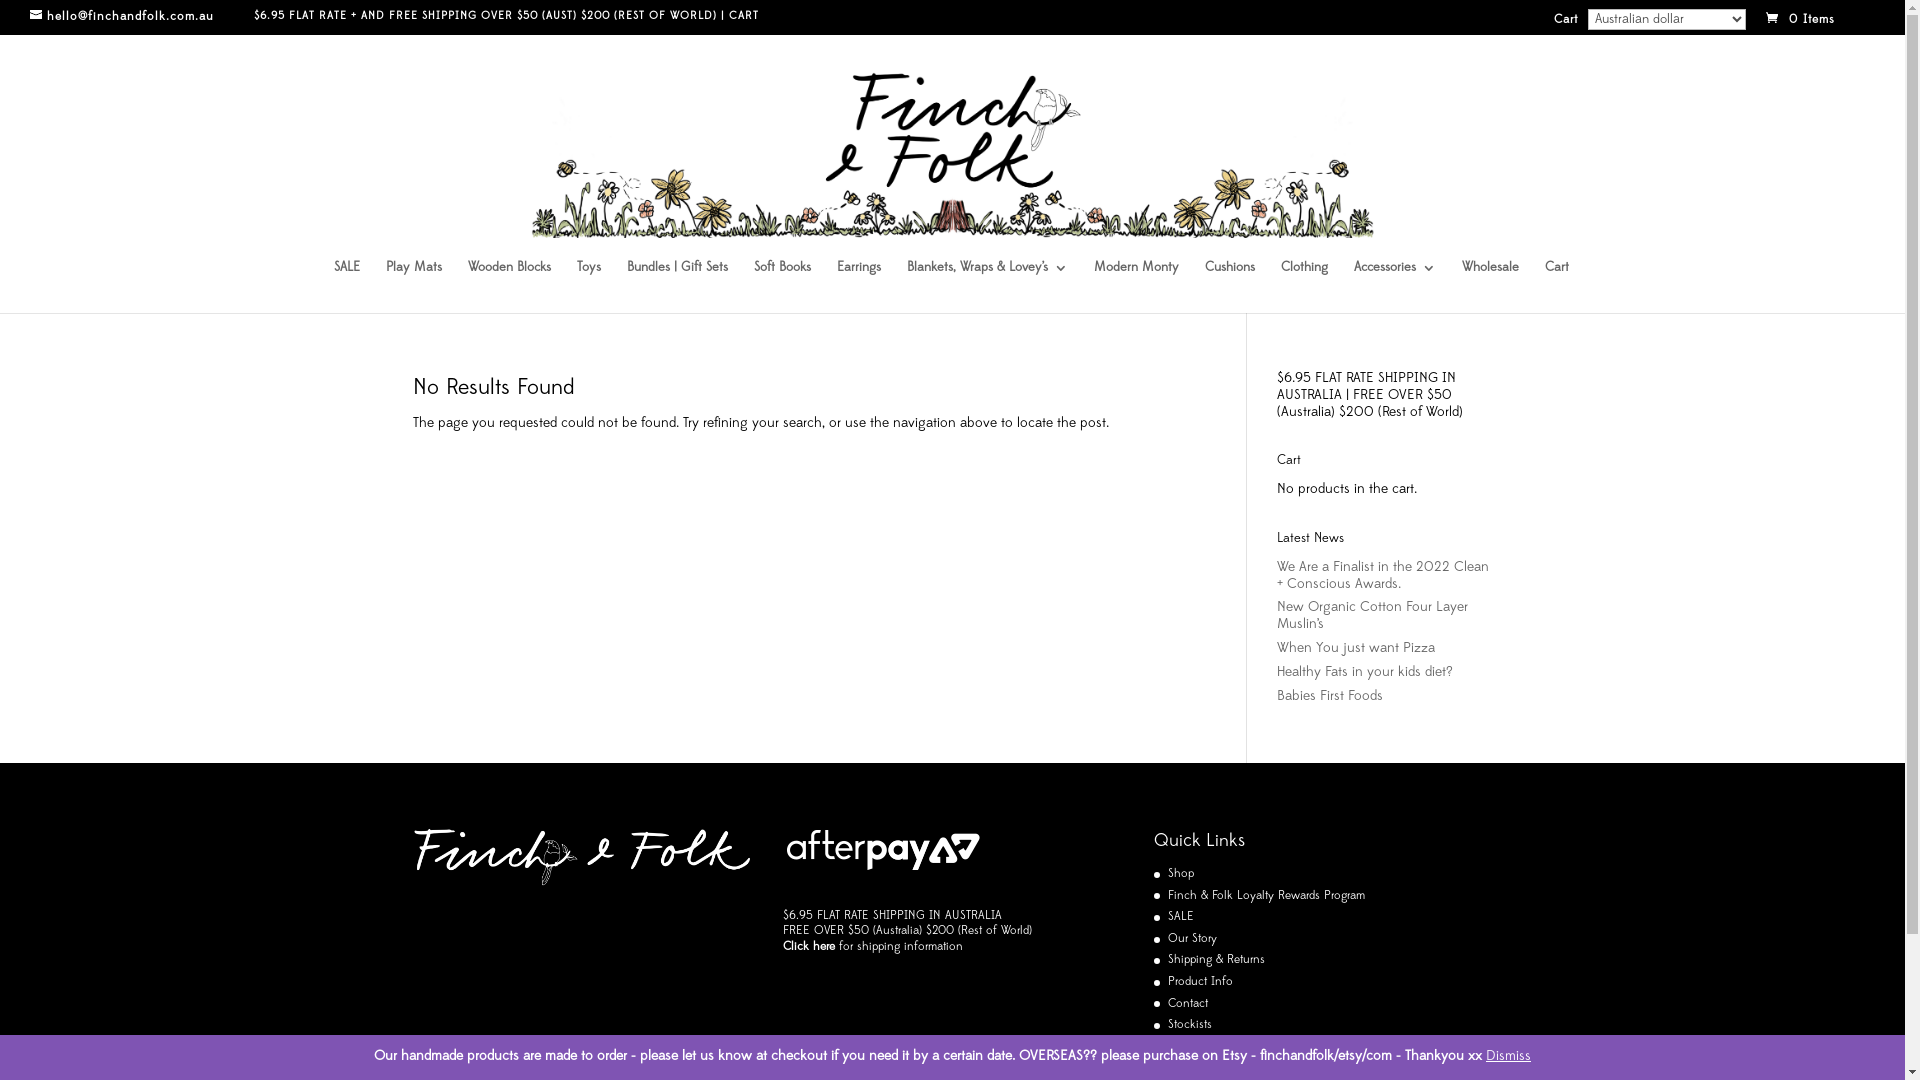  I want to click on Accessories, so click(1395, 287).